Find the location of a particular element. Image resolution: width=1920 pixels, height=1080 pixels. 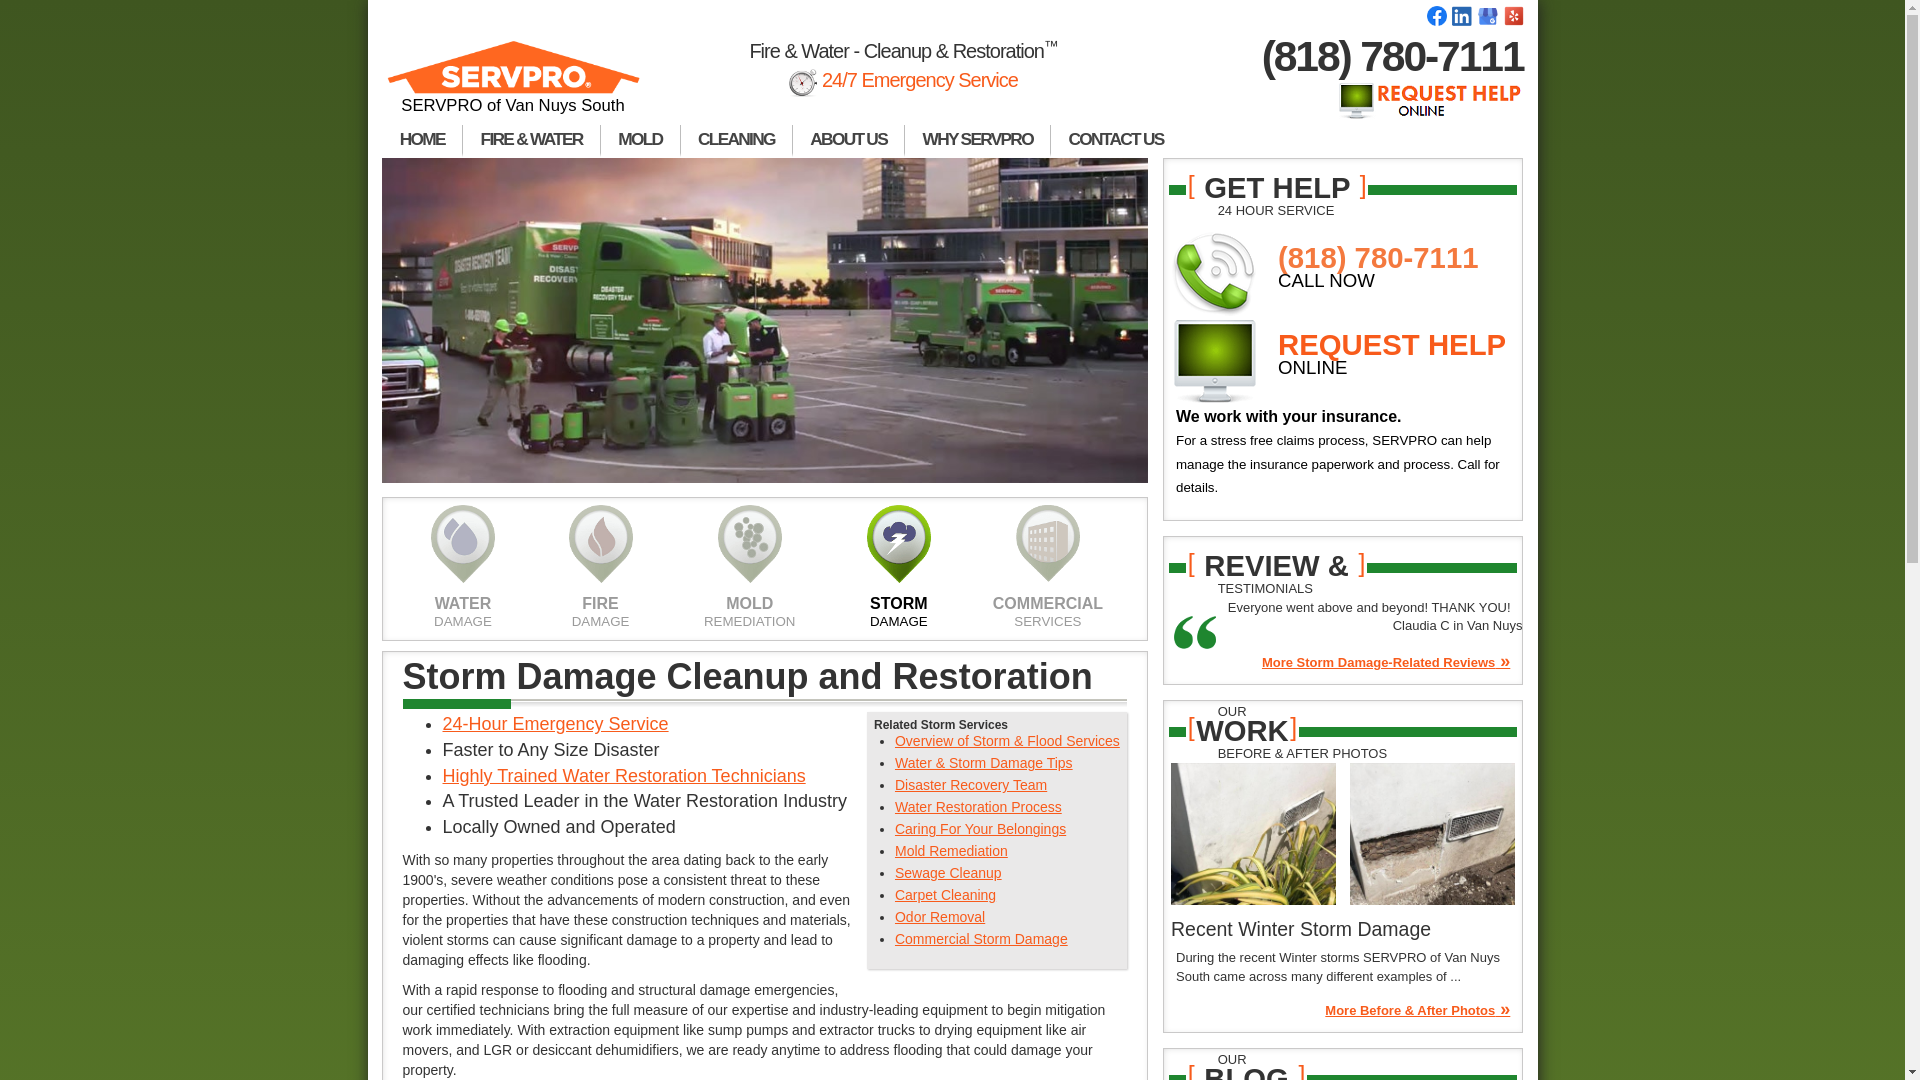

SERVPRO of Van Nuys South is located at coordinates (514, 86).